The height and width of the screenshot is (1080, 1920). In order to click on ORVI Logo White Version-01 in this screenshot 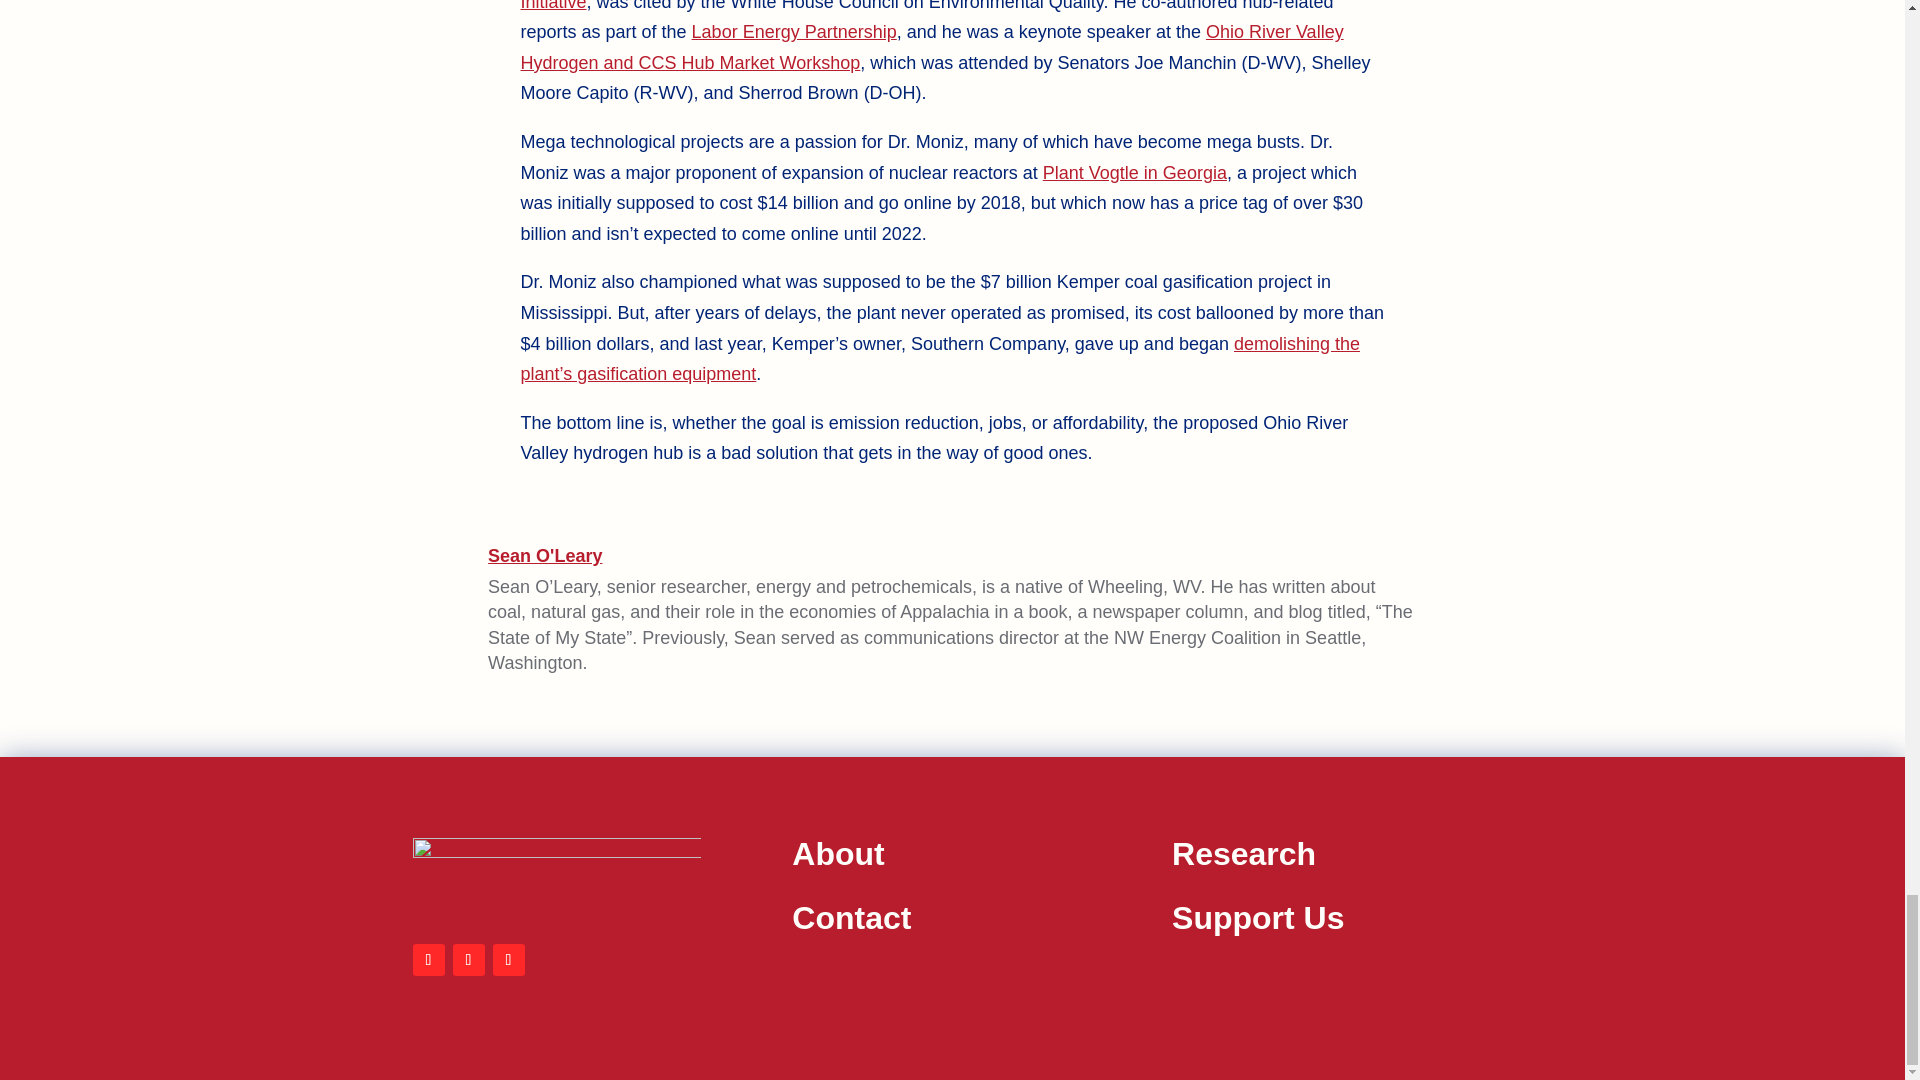, I will do `click(556, 876)`.